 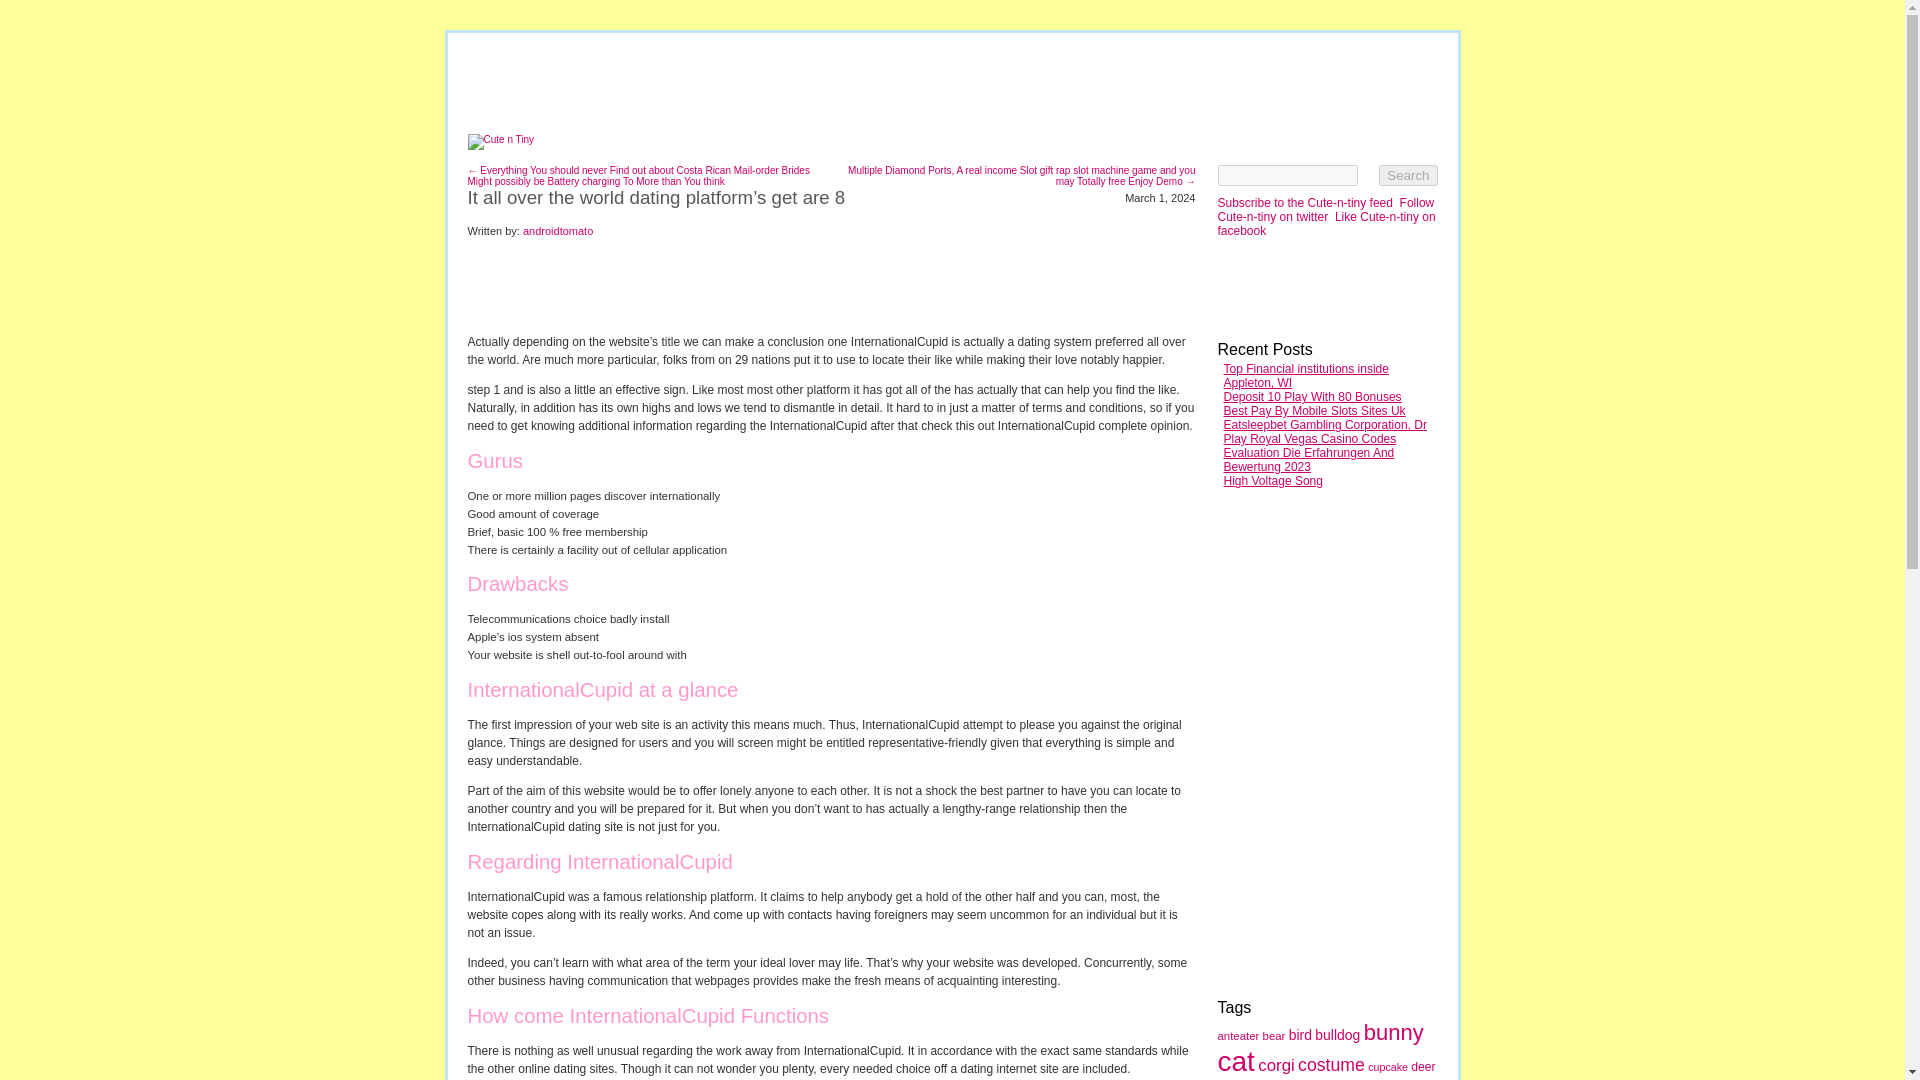 What do you see at coordinates (1326, 209) in the screenshot?
I see `Follow Cute-n-tiny on twitter` at bounding box center [1326, 209].